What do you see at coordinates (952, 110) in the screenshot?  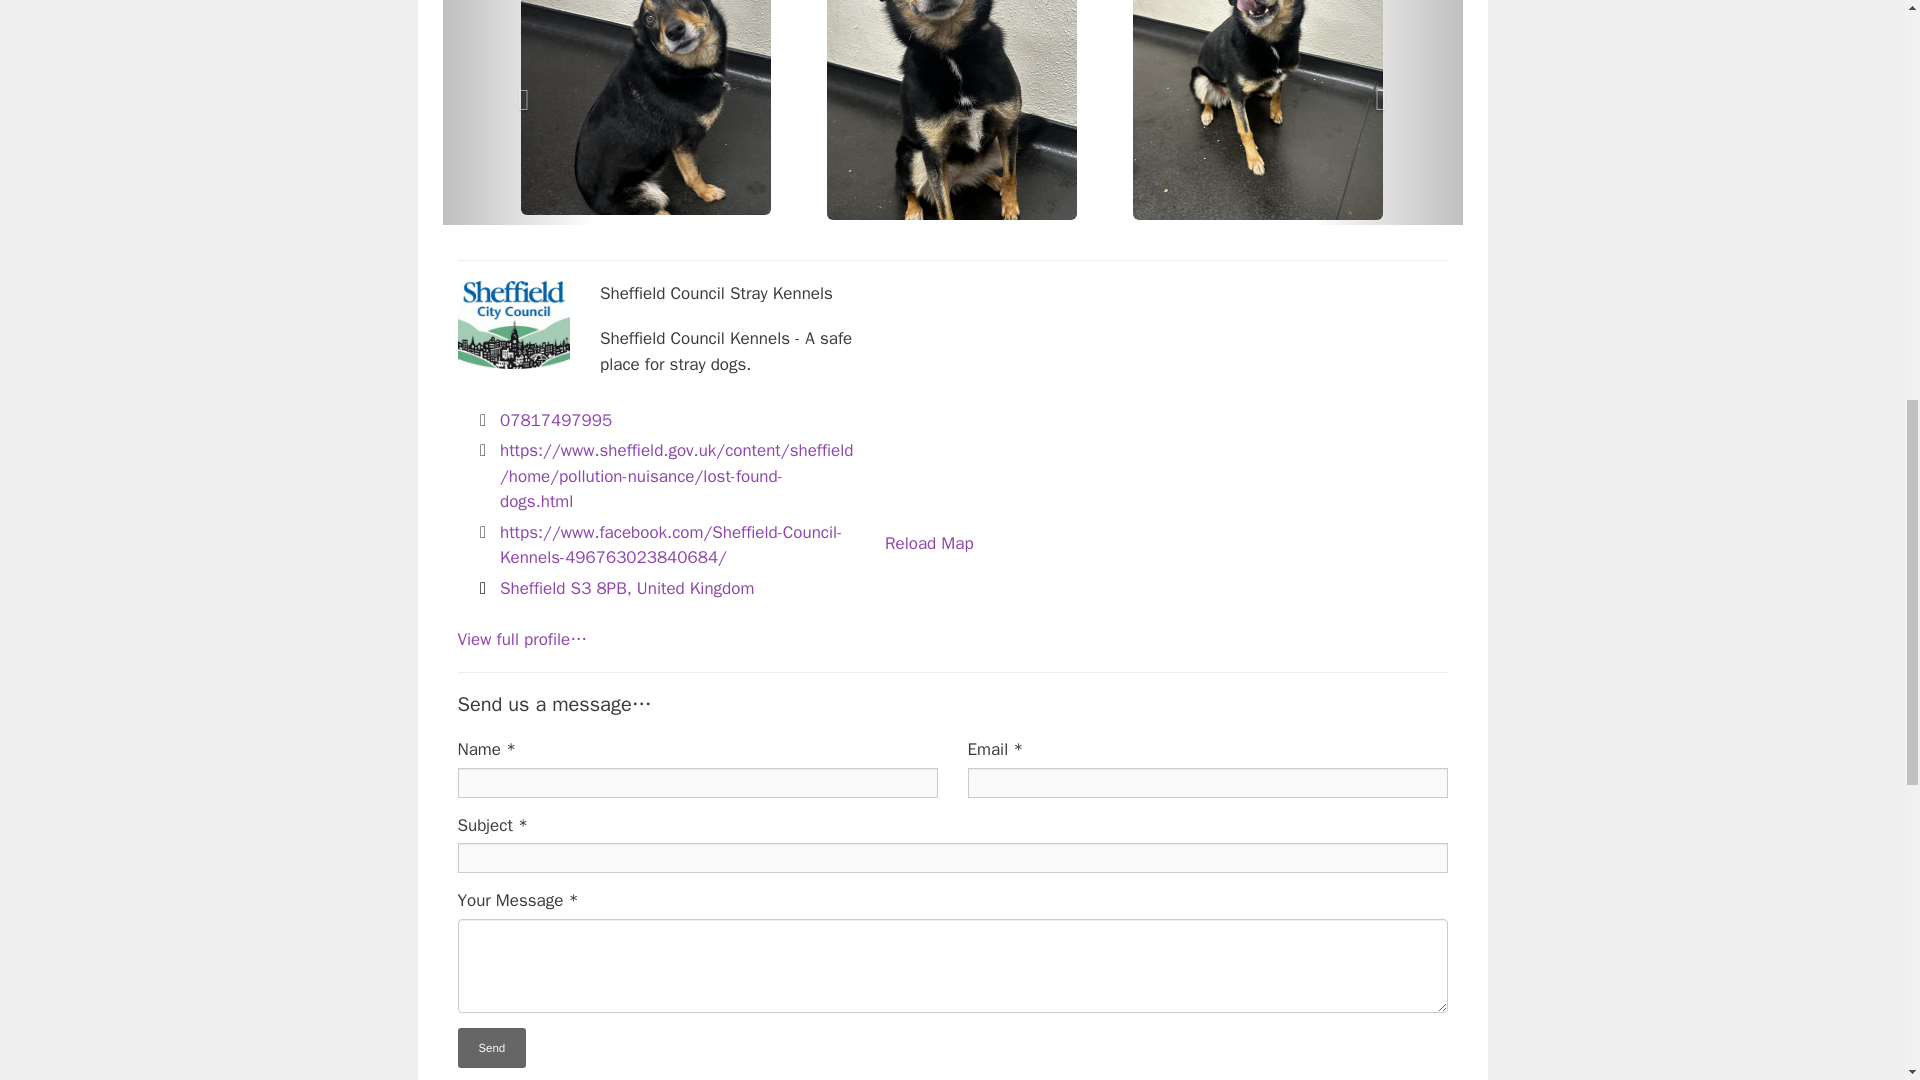 I see `226207ED-3312-4CD9-844A-696379B0777D` at bounding box center [952, 110].